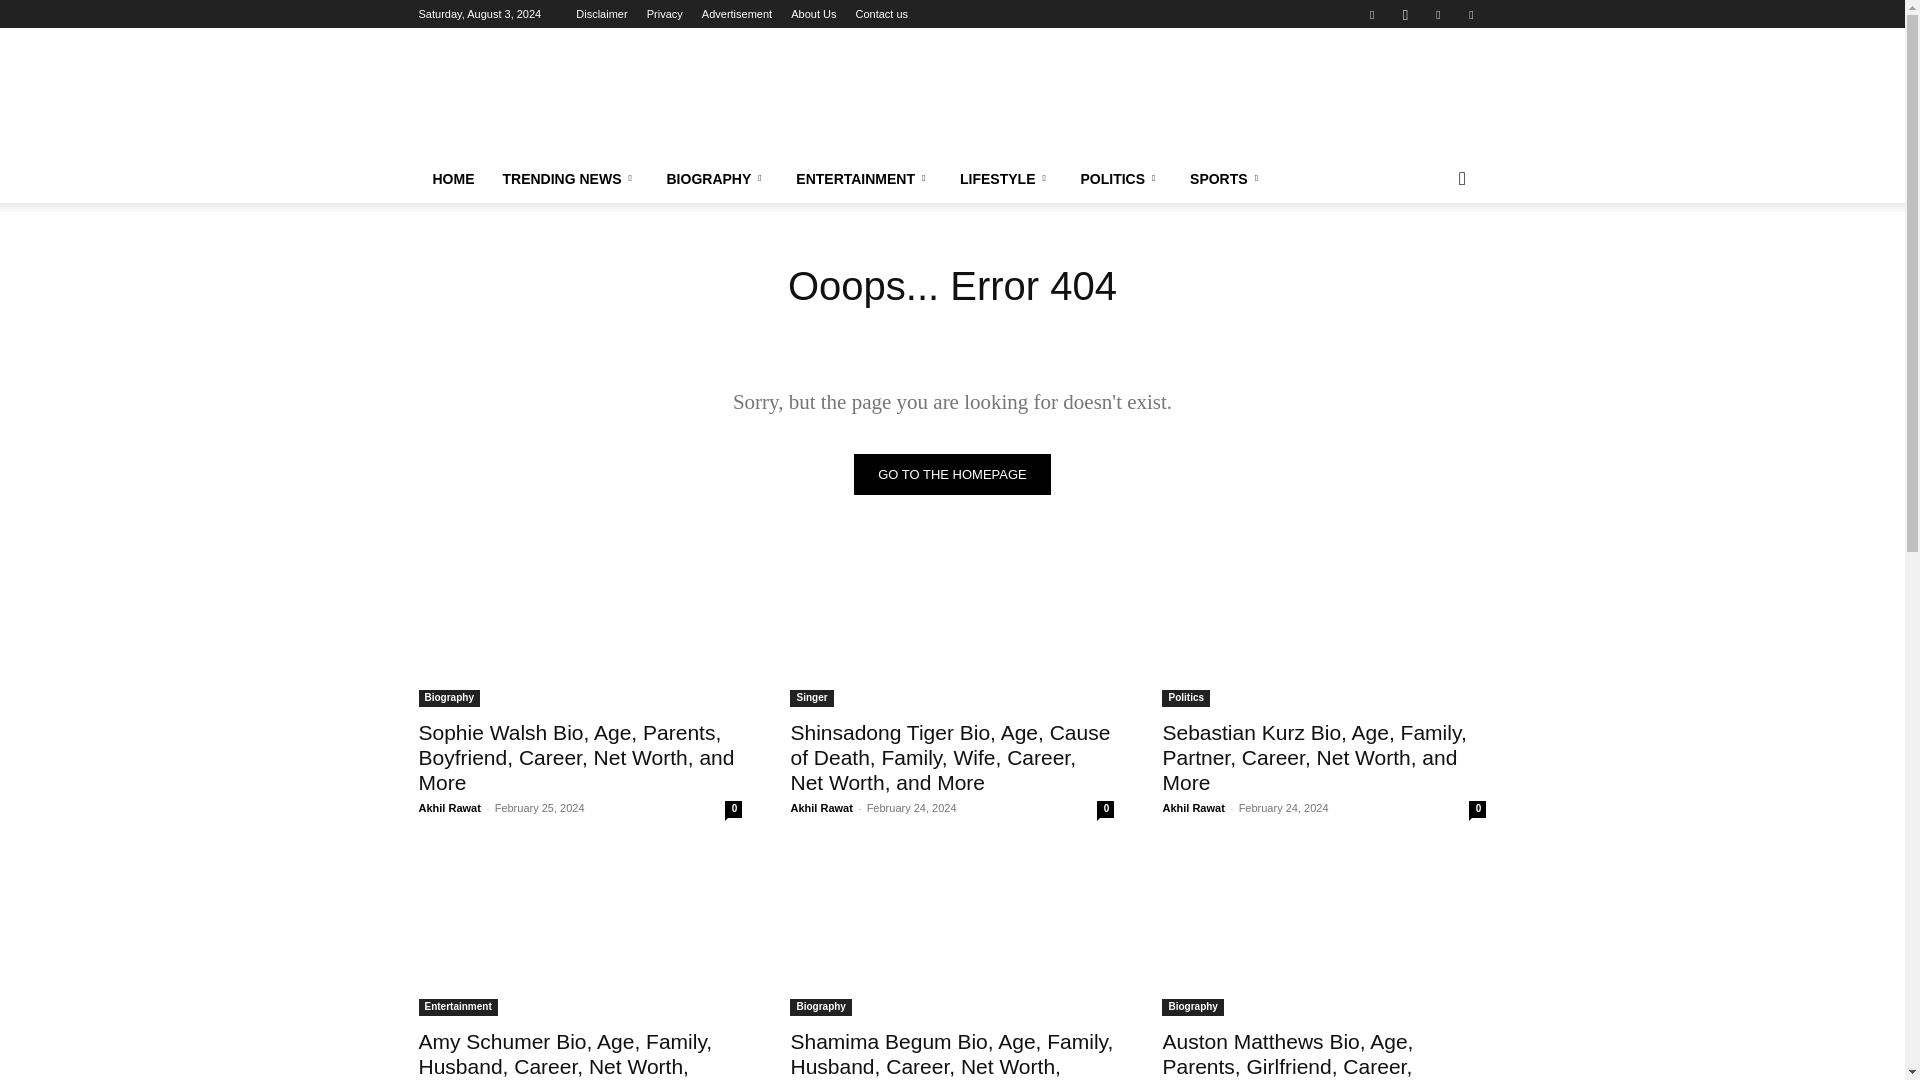 The height and width of the screenshot is (1080, 1920). What do you see at coordinates (1372, 14) in the screenshot?
I see `Facebook` at bounding box center [1372, 14].